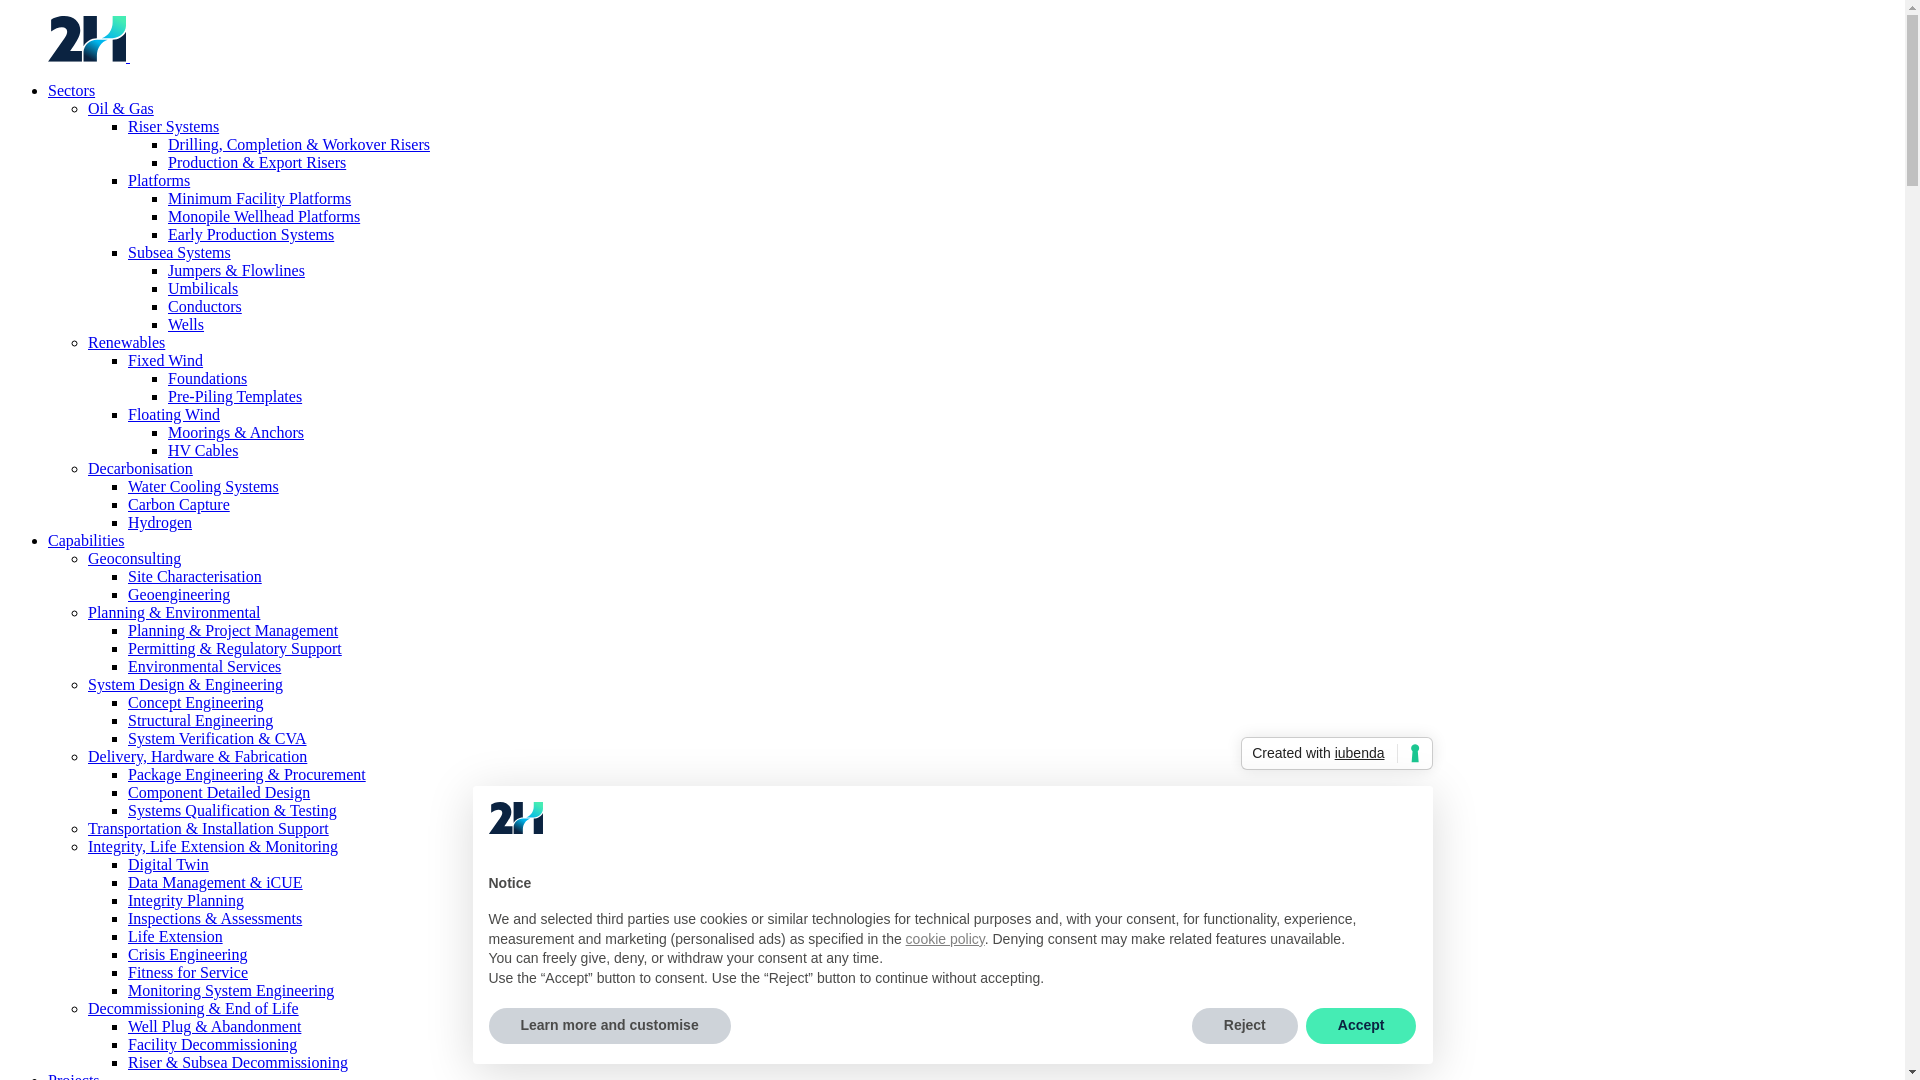  Describe the element at coordinates (219, 792) in the screenshot. I see `Component Detailed Design` at that location.